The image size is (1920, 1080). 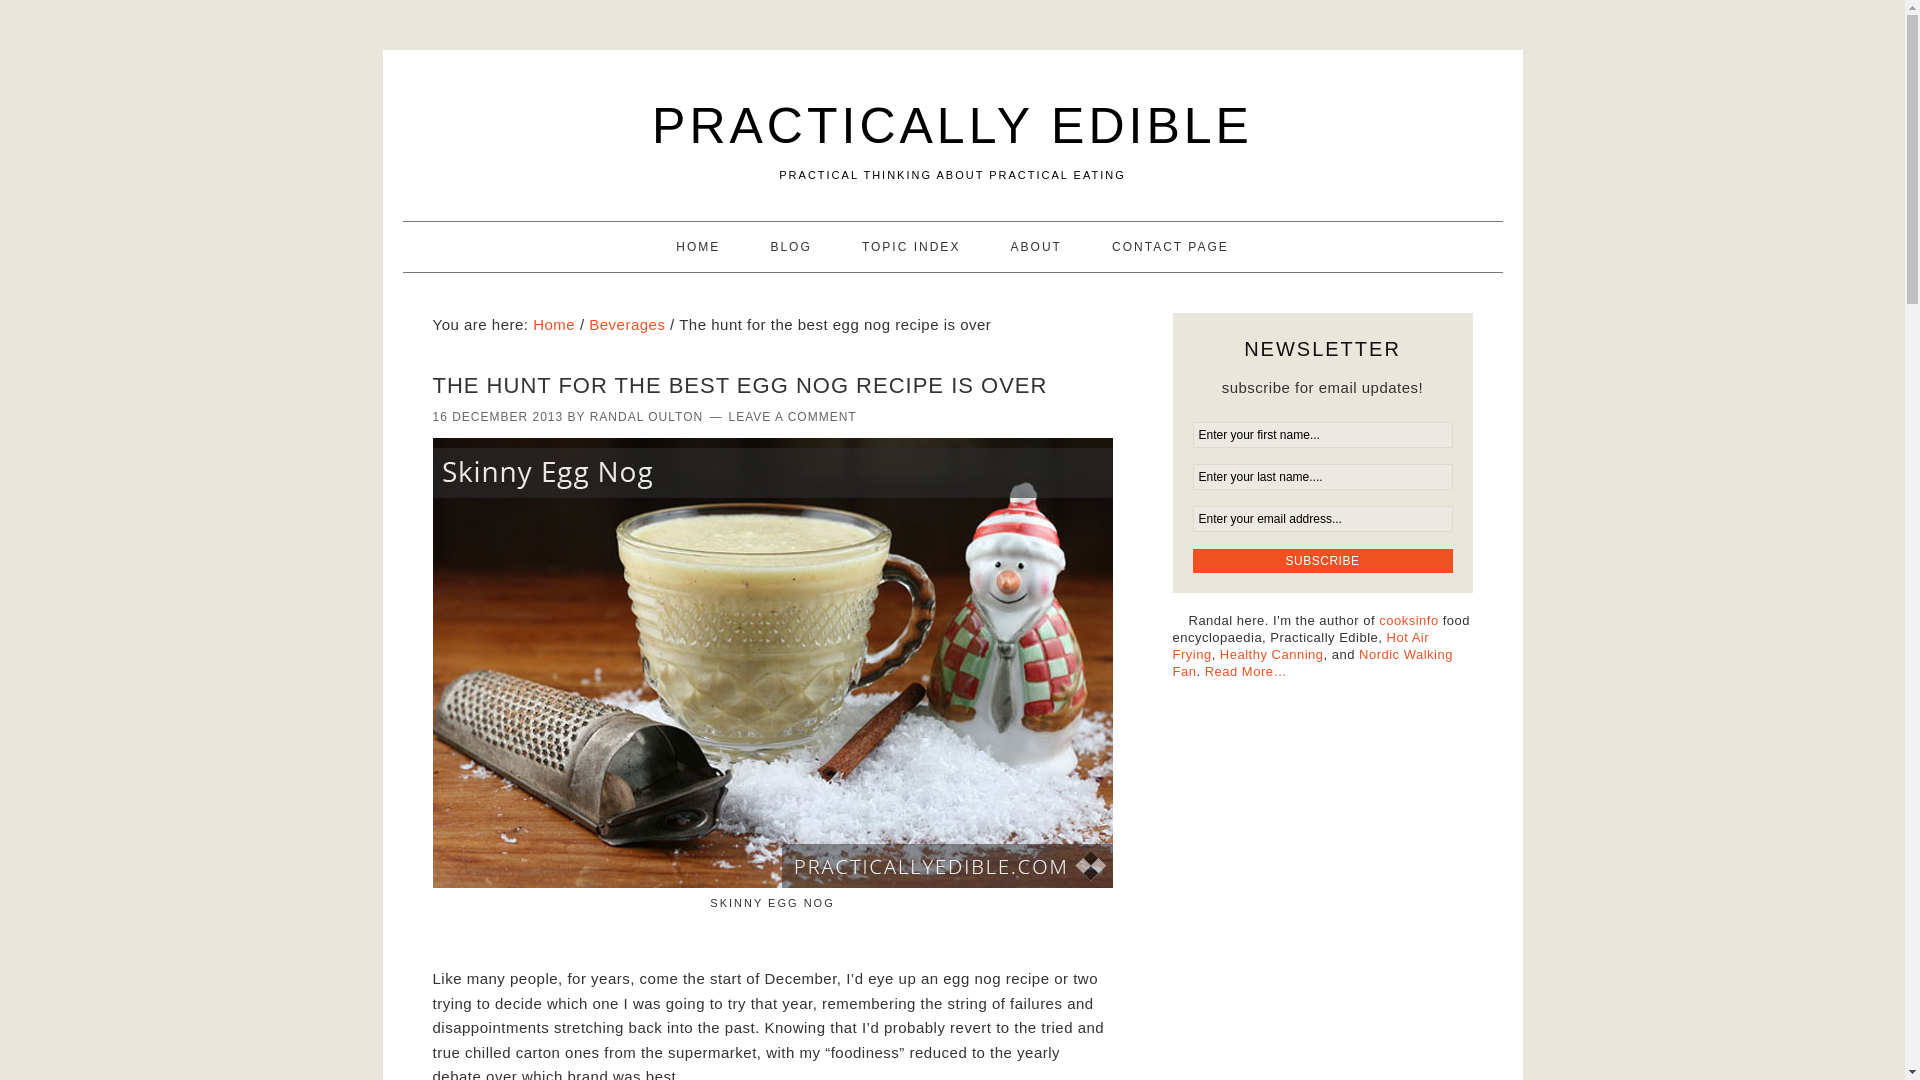 What do you see at coordinates (1036, 247) in the screenshot?
I see `ABOUT` at bounding box center [1036, 247].